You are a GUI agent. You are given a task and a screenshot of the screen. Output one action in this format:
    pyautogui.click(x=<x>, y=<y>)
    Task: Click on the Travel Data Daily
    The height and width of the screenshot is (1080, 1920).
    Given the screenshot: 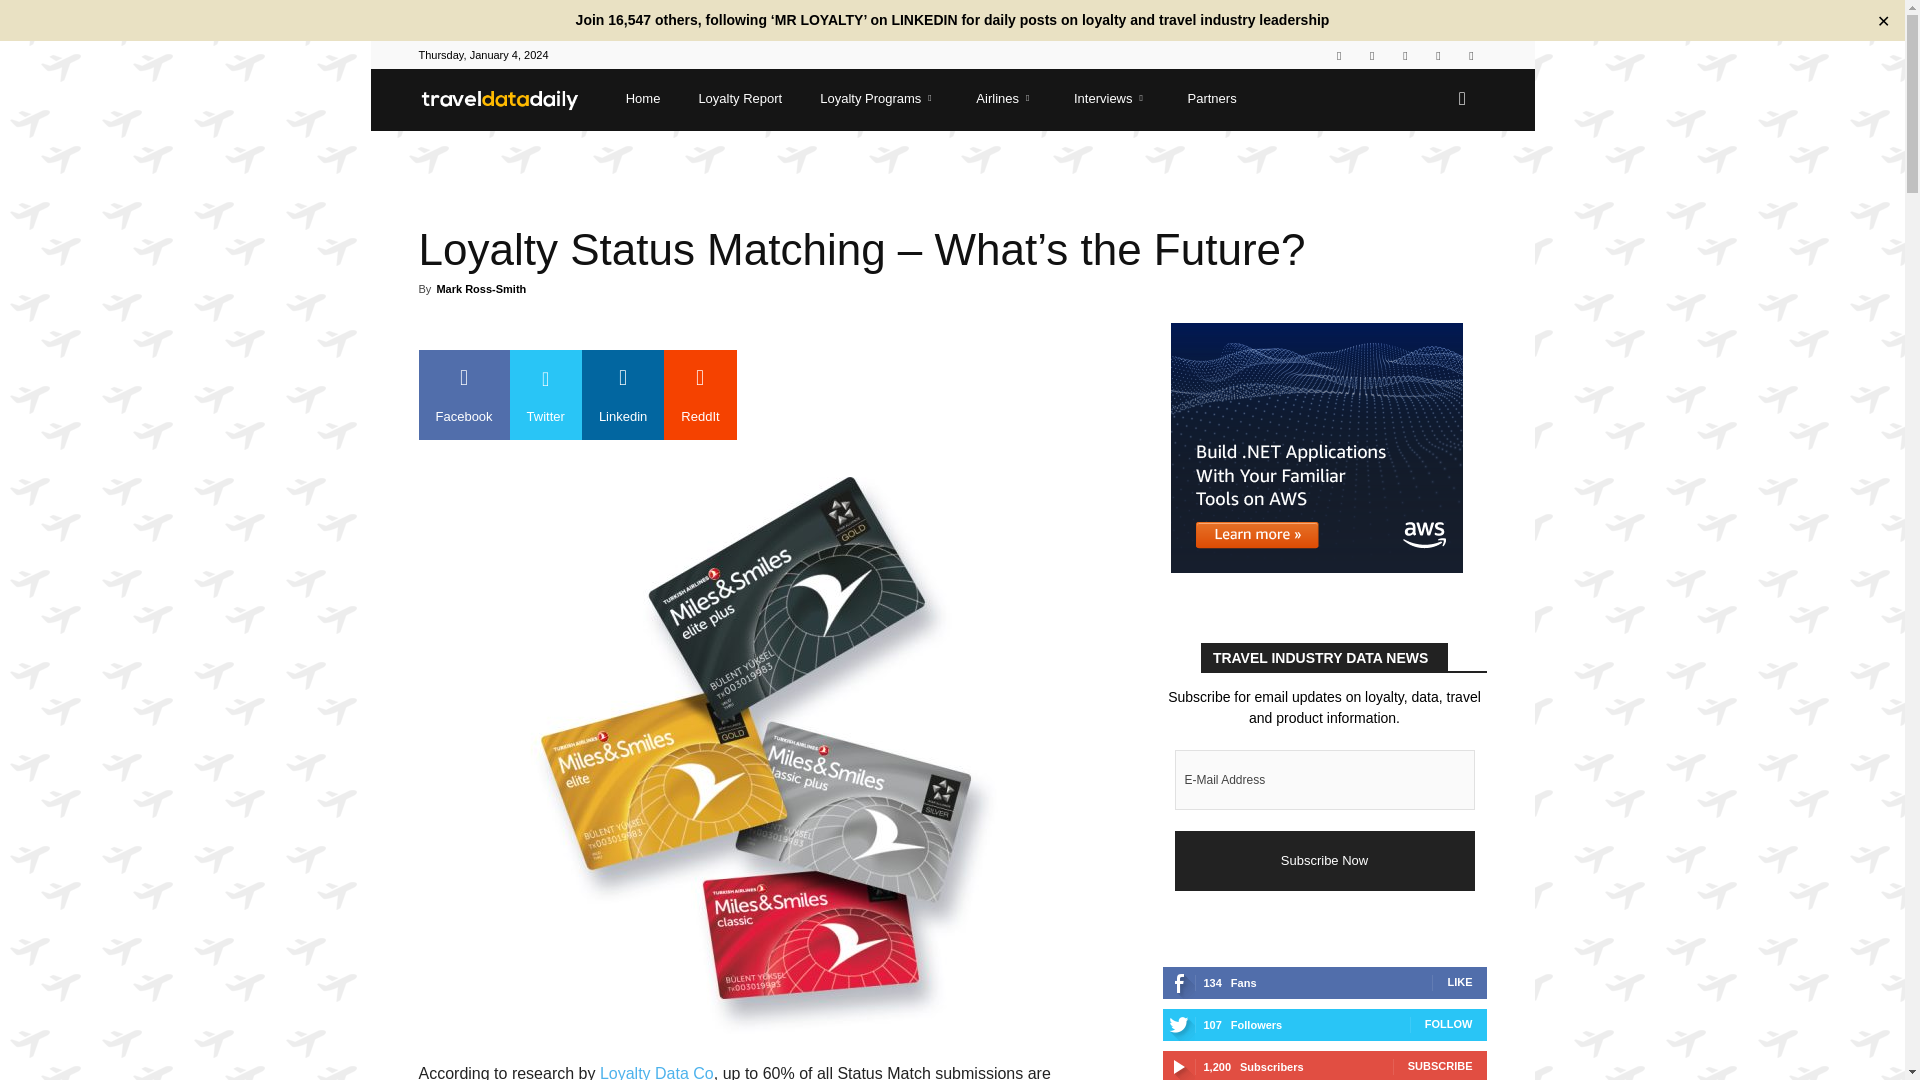 What is the action you would take?
    pyautogui.click(x=500, y=100)
    